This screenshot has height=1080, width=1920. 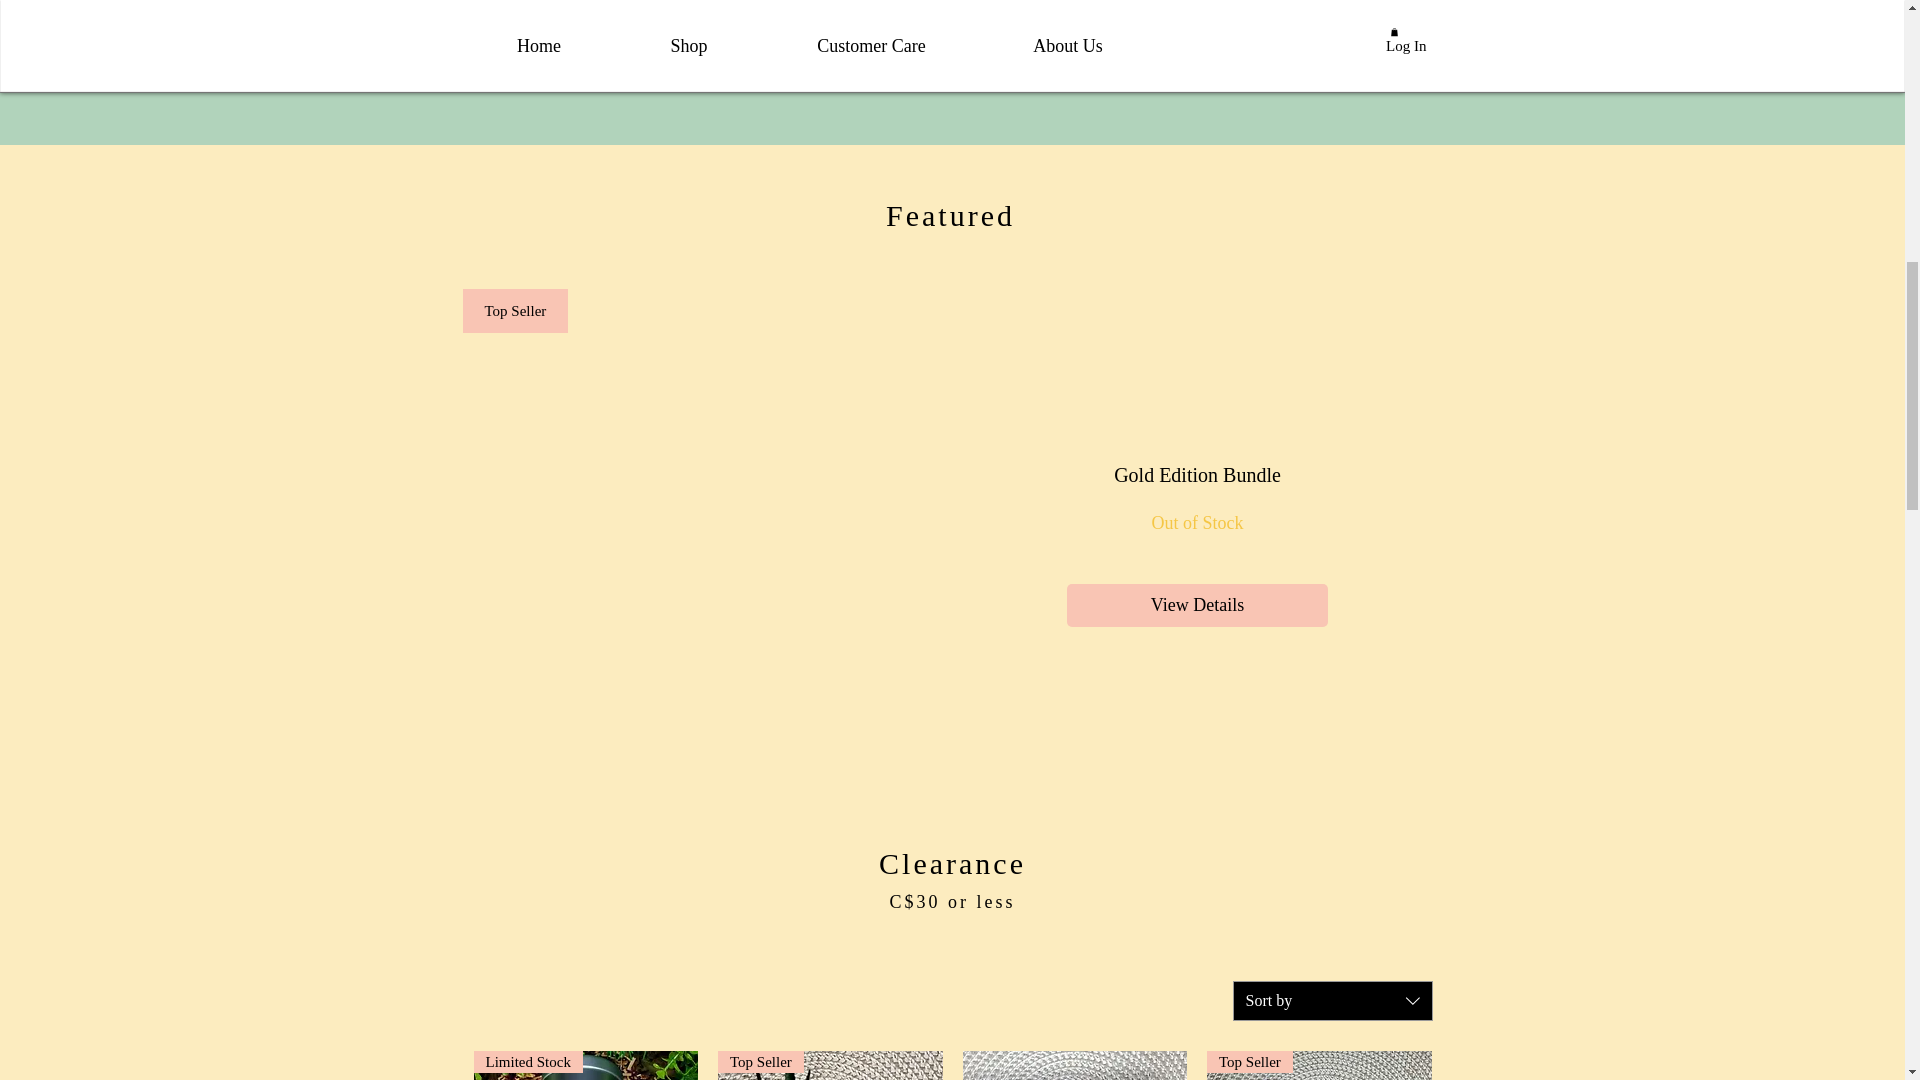 What do you see at coordinates (1320, 1065) in the screenshot?
I see `Top Seller` at bounding box center [1320, 1065].